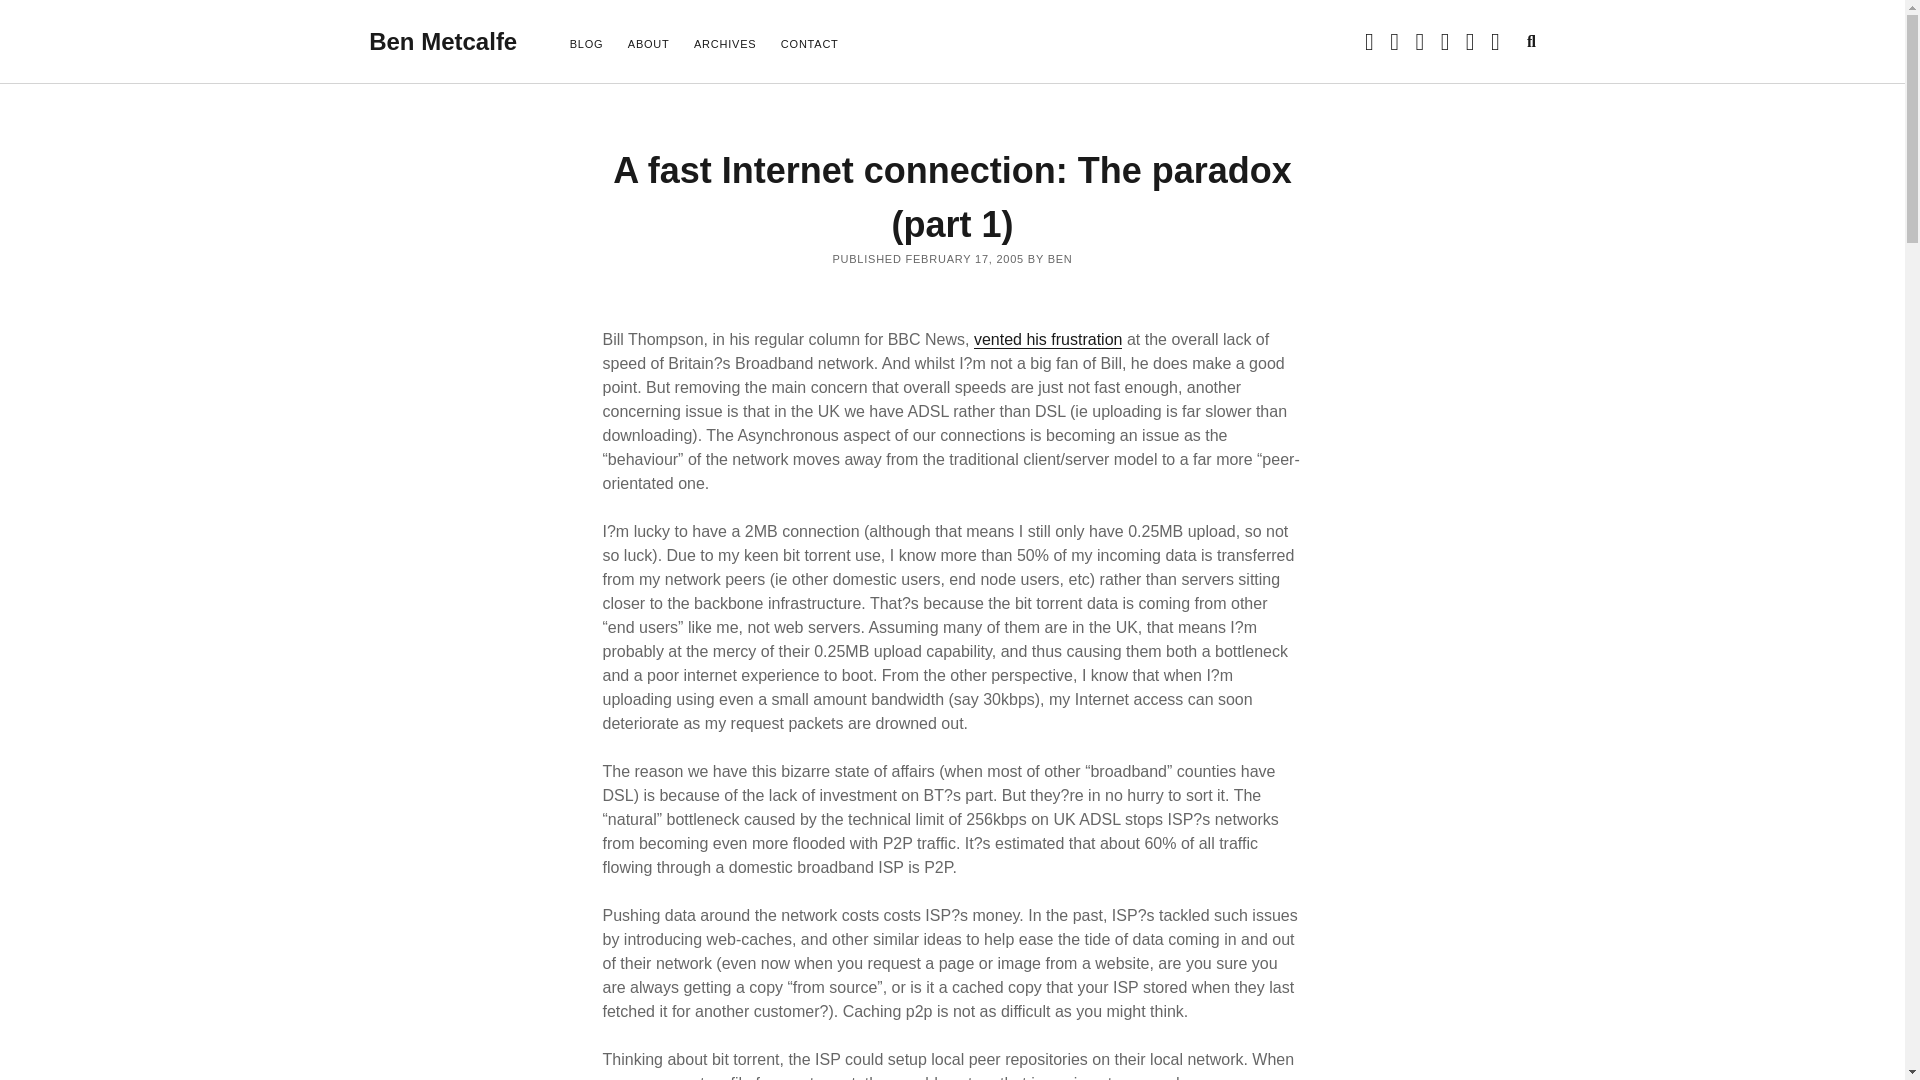 The height and width of the screenshot is (1080, 1920). Describe the element at coordinates (442, 42) in the screenshot. I see `Ben Metcalfe` at that location.